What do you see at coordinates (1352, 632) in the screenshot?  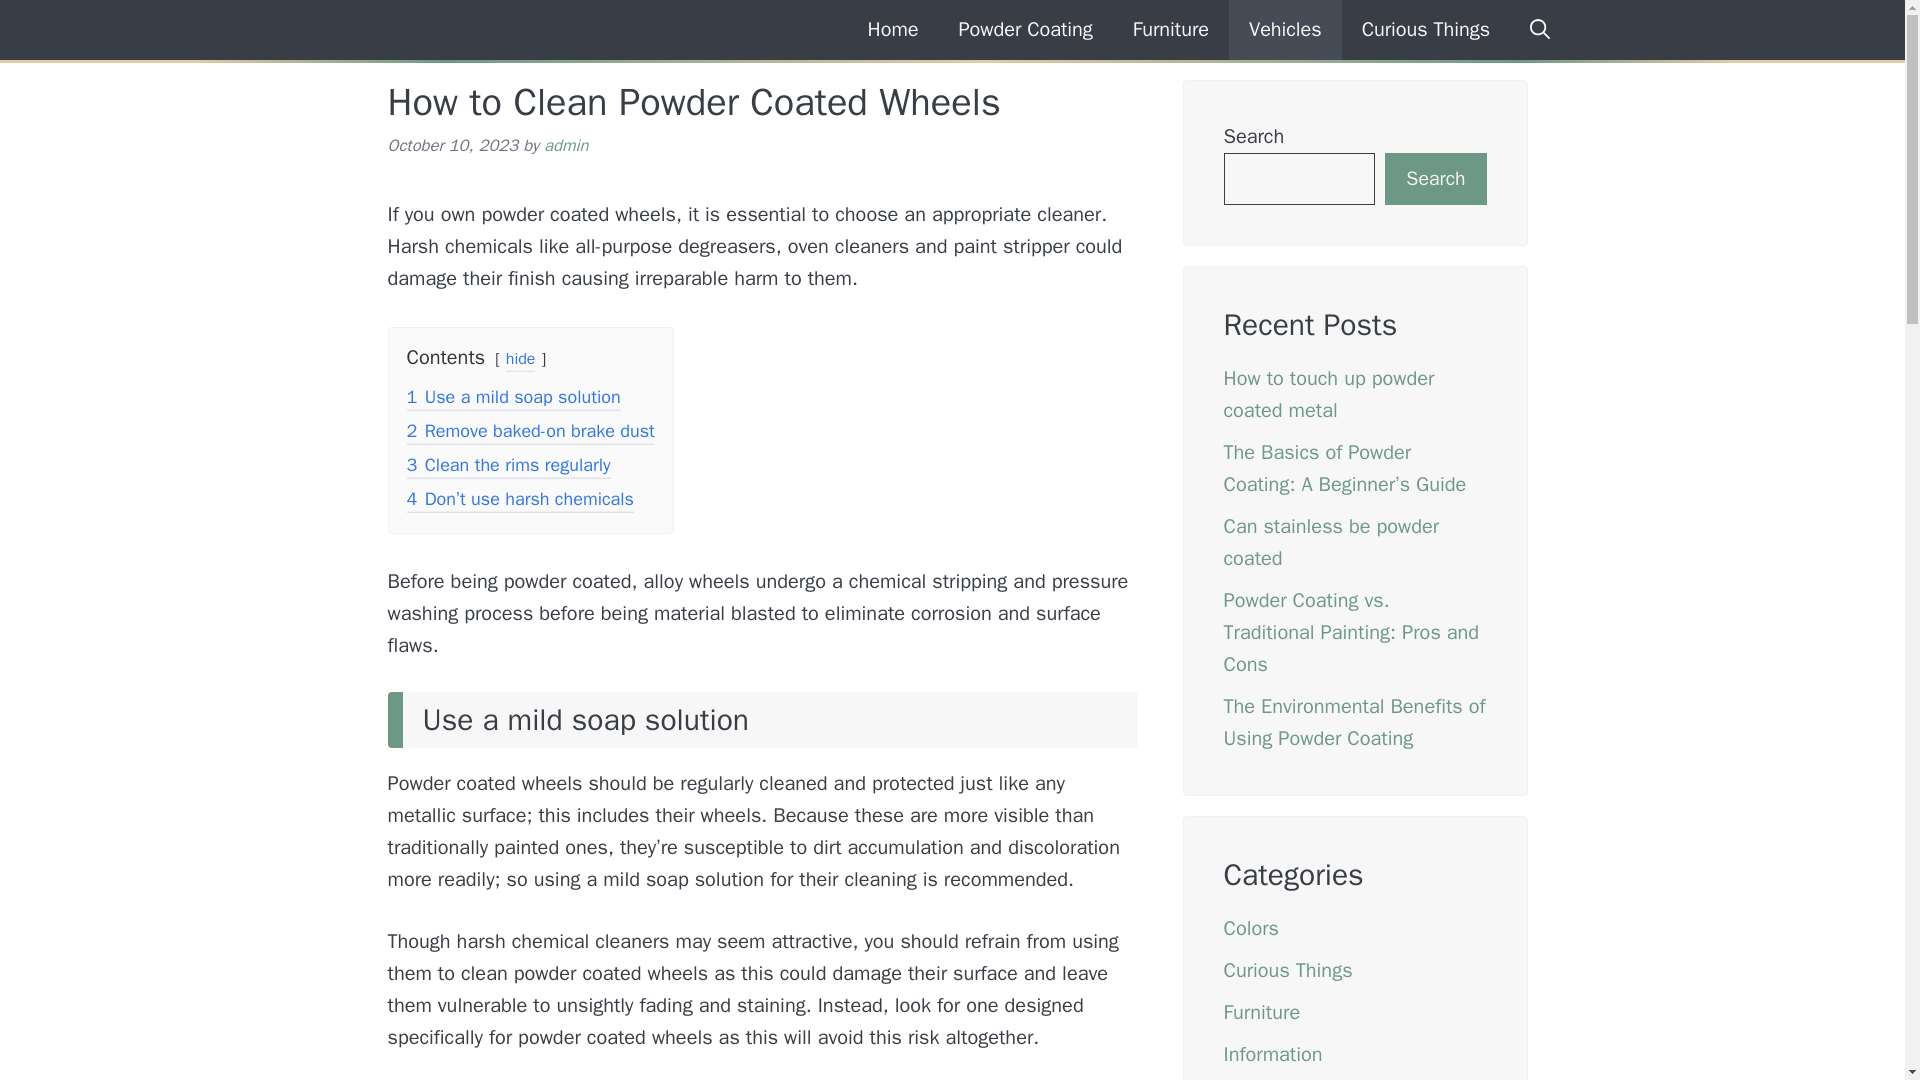 I see `Powder Coating vs. Traditional Painting: Pros and Cons` at bounding box center [1352, 632].